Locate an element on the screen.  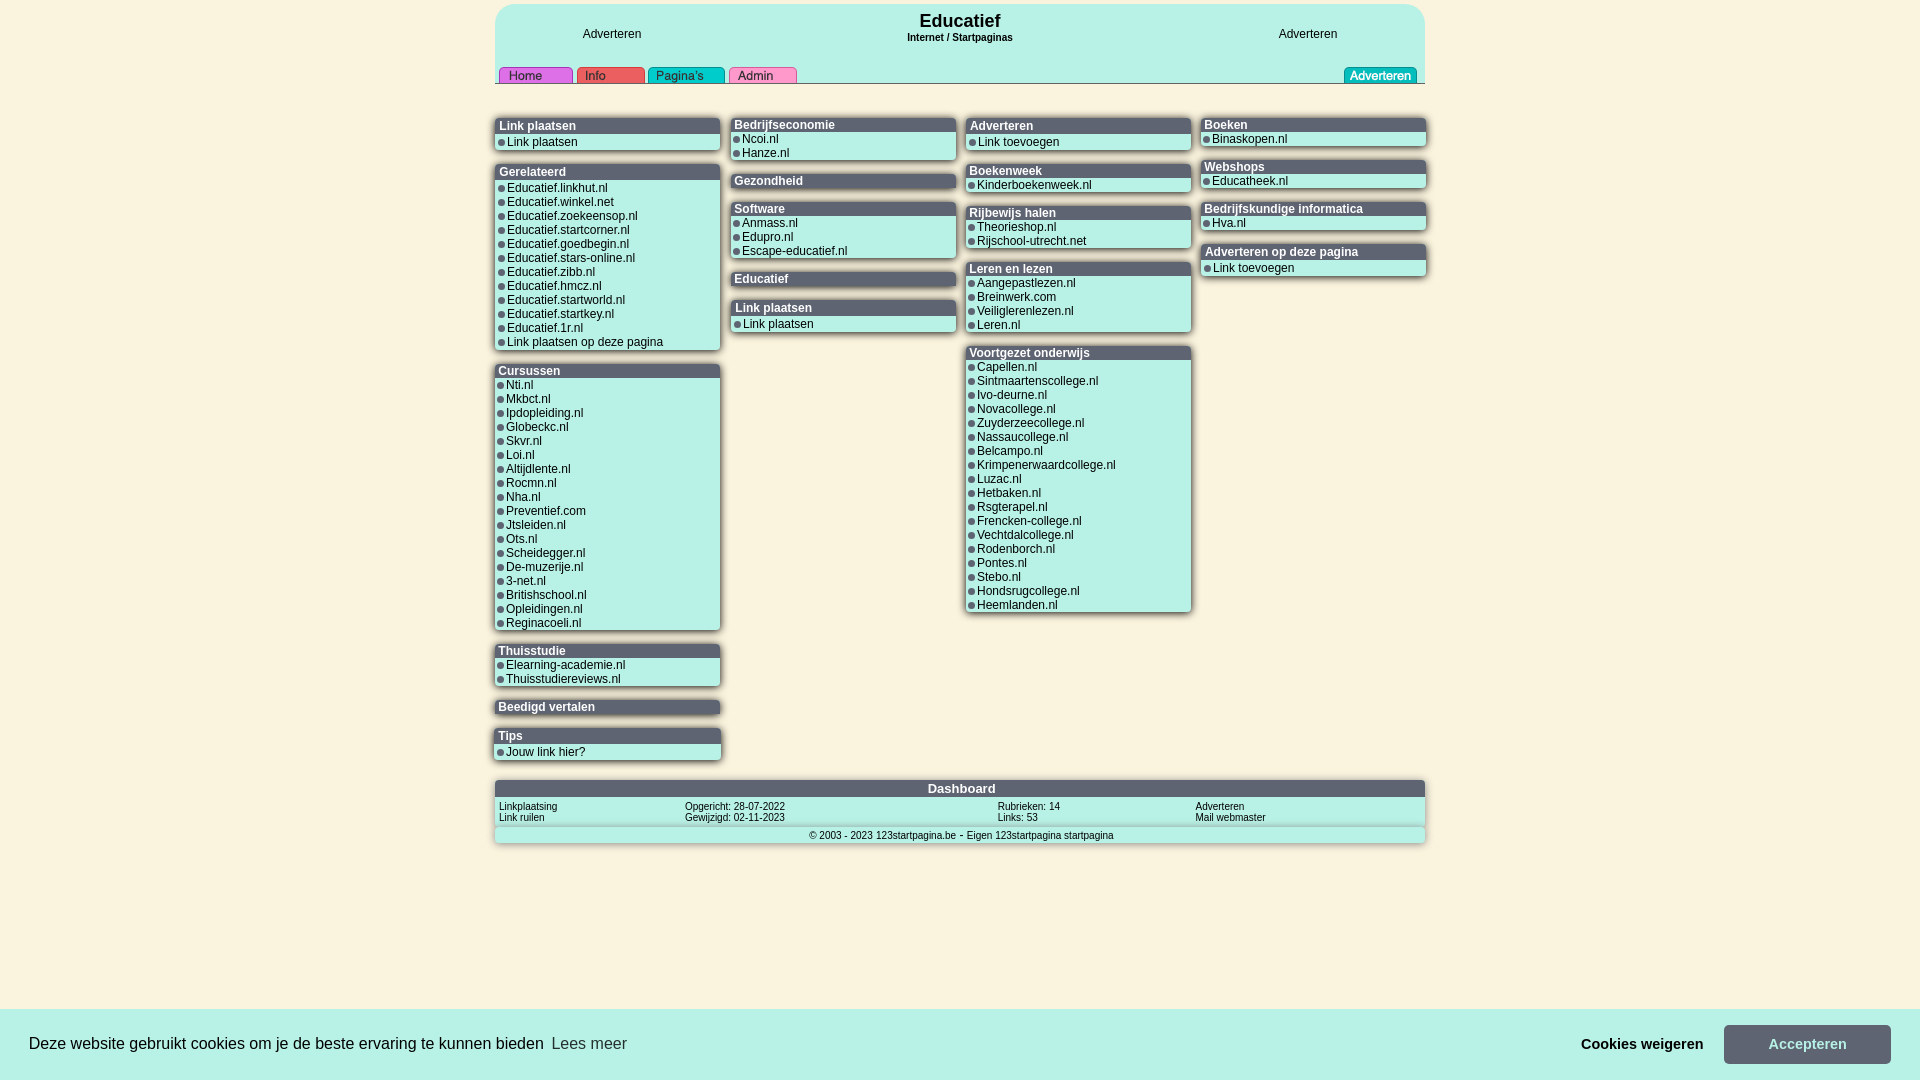
Accepteren is located at coordinates (1808, 1044).